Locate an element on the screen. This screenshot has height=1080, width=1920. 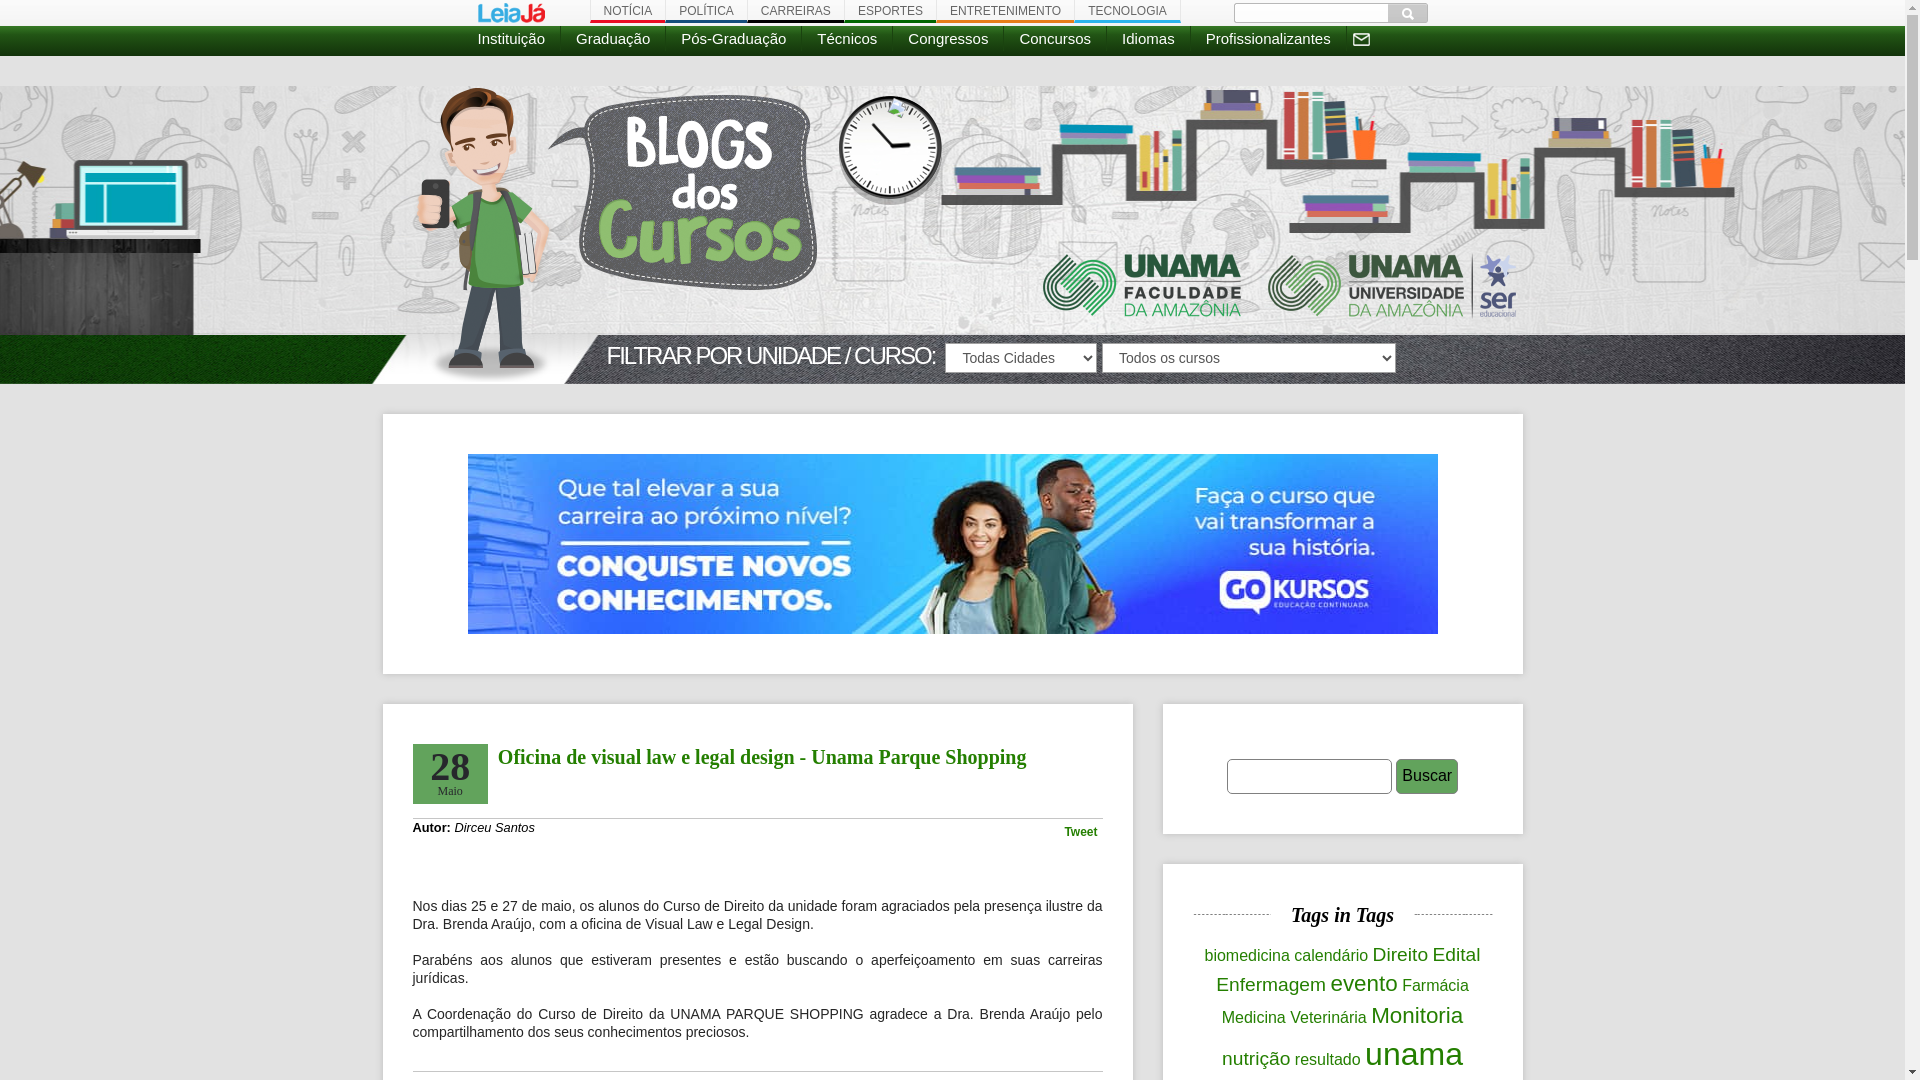
Monitoria is located at coordinates (1417, 1016).